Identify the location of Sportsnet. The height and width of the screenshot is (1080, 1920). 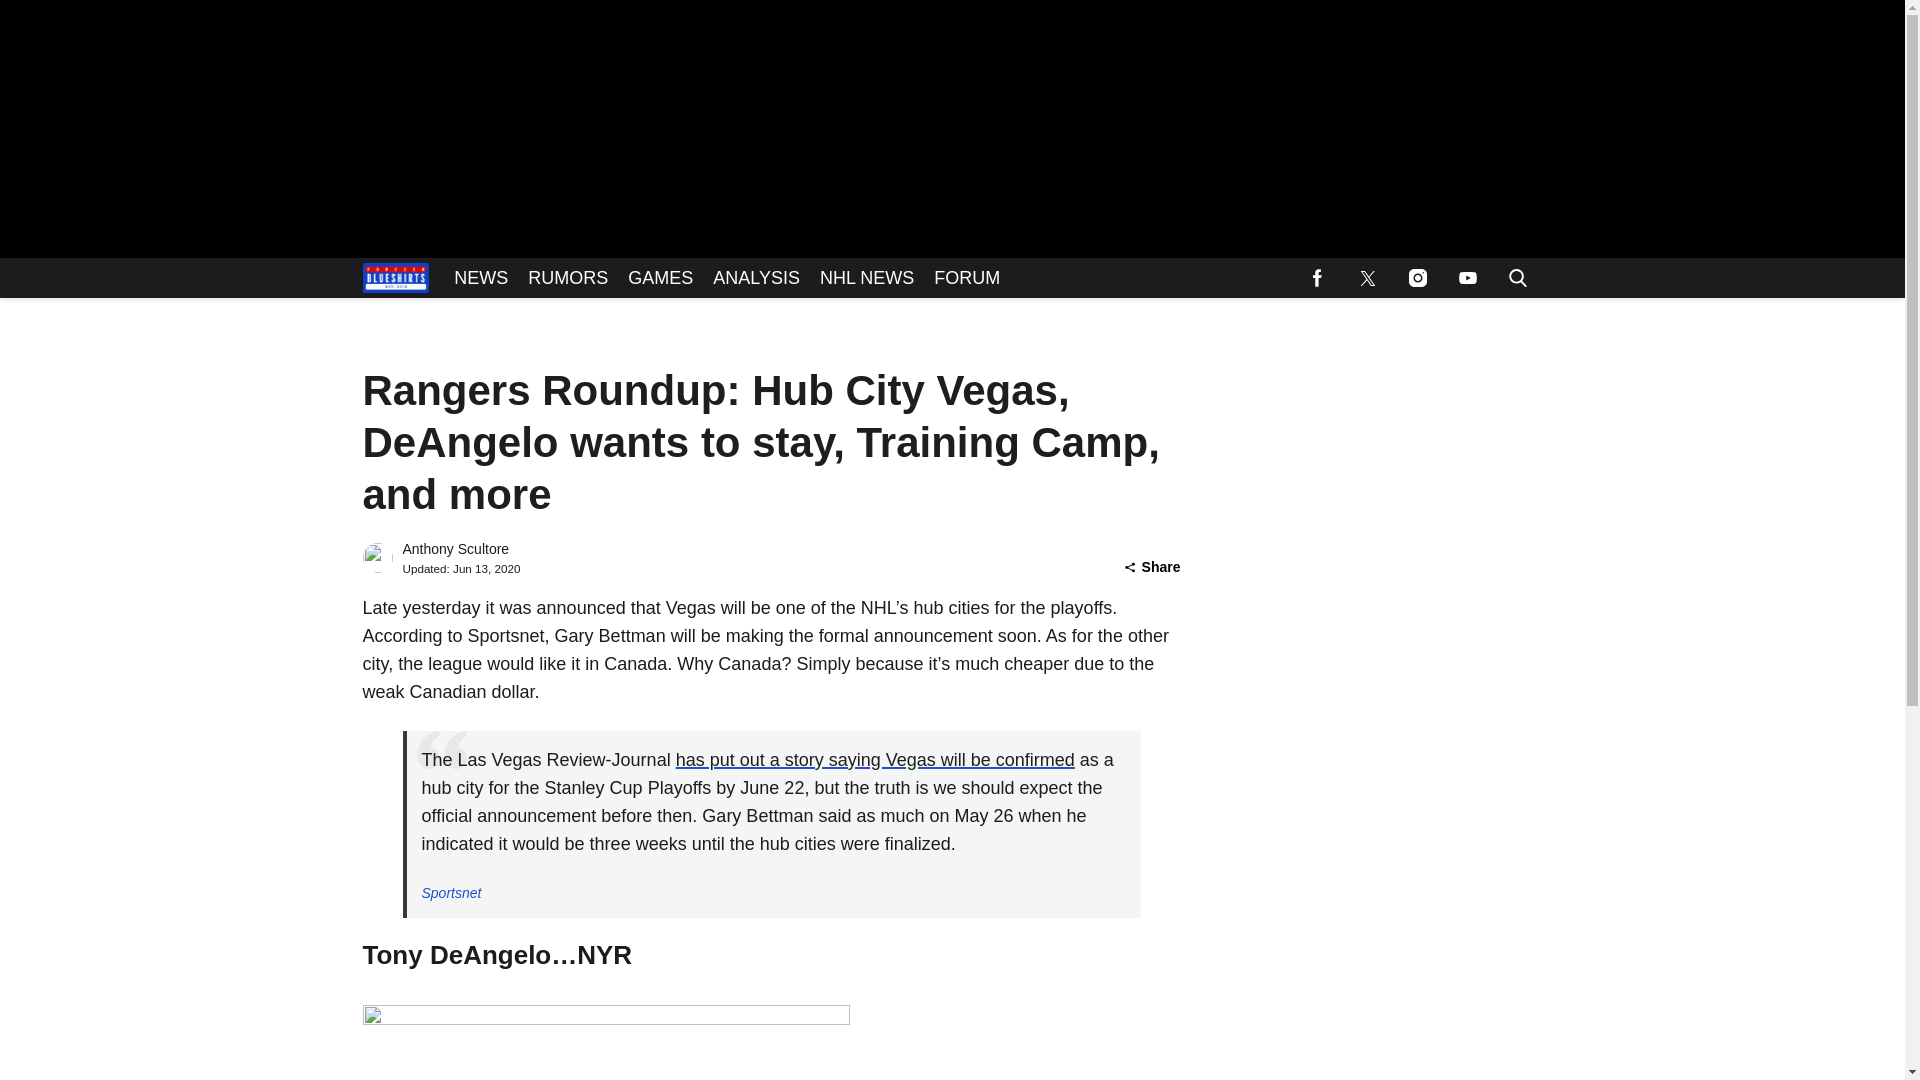
(452, 892).